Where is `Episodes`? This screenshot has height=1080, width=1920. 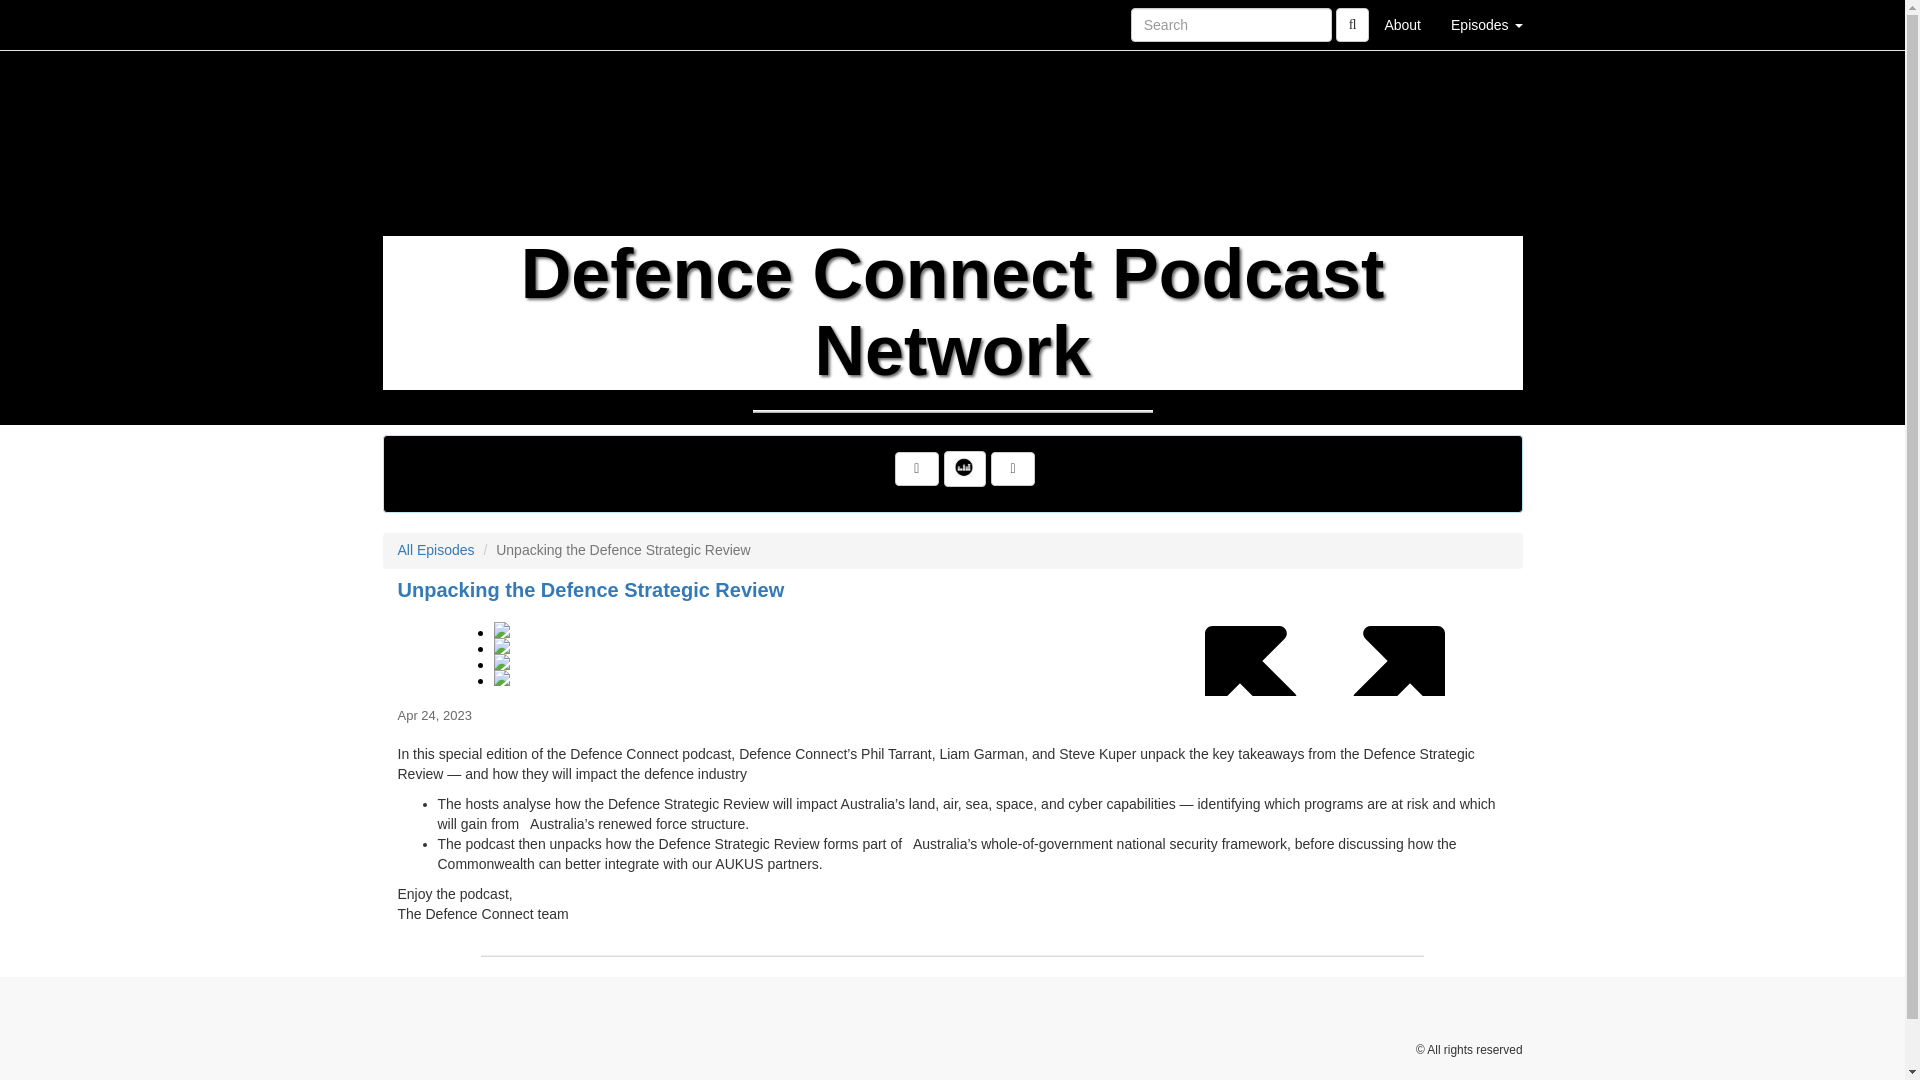
Episodes is located at coordinates (1486, 24).